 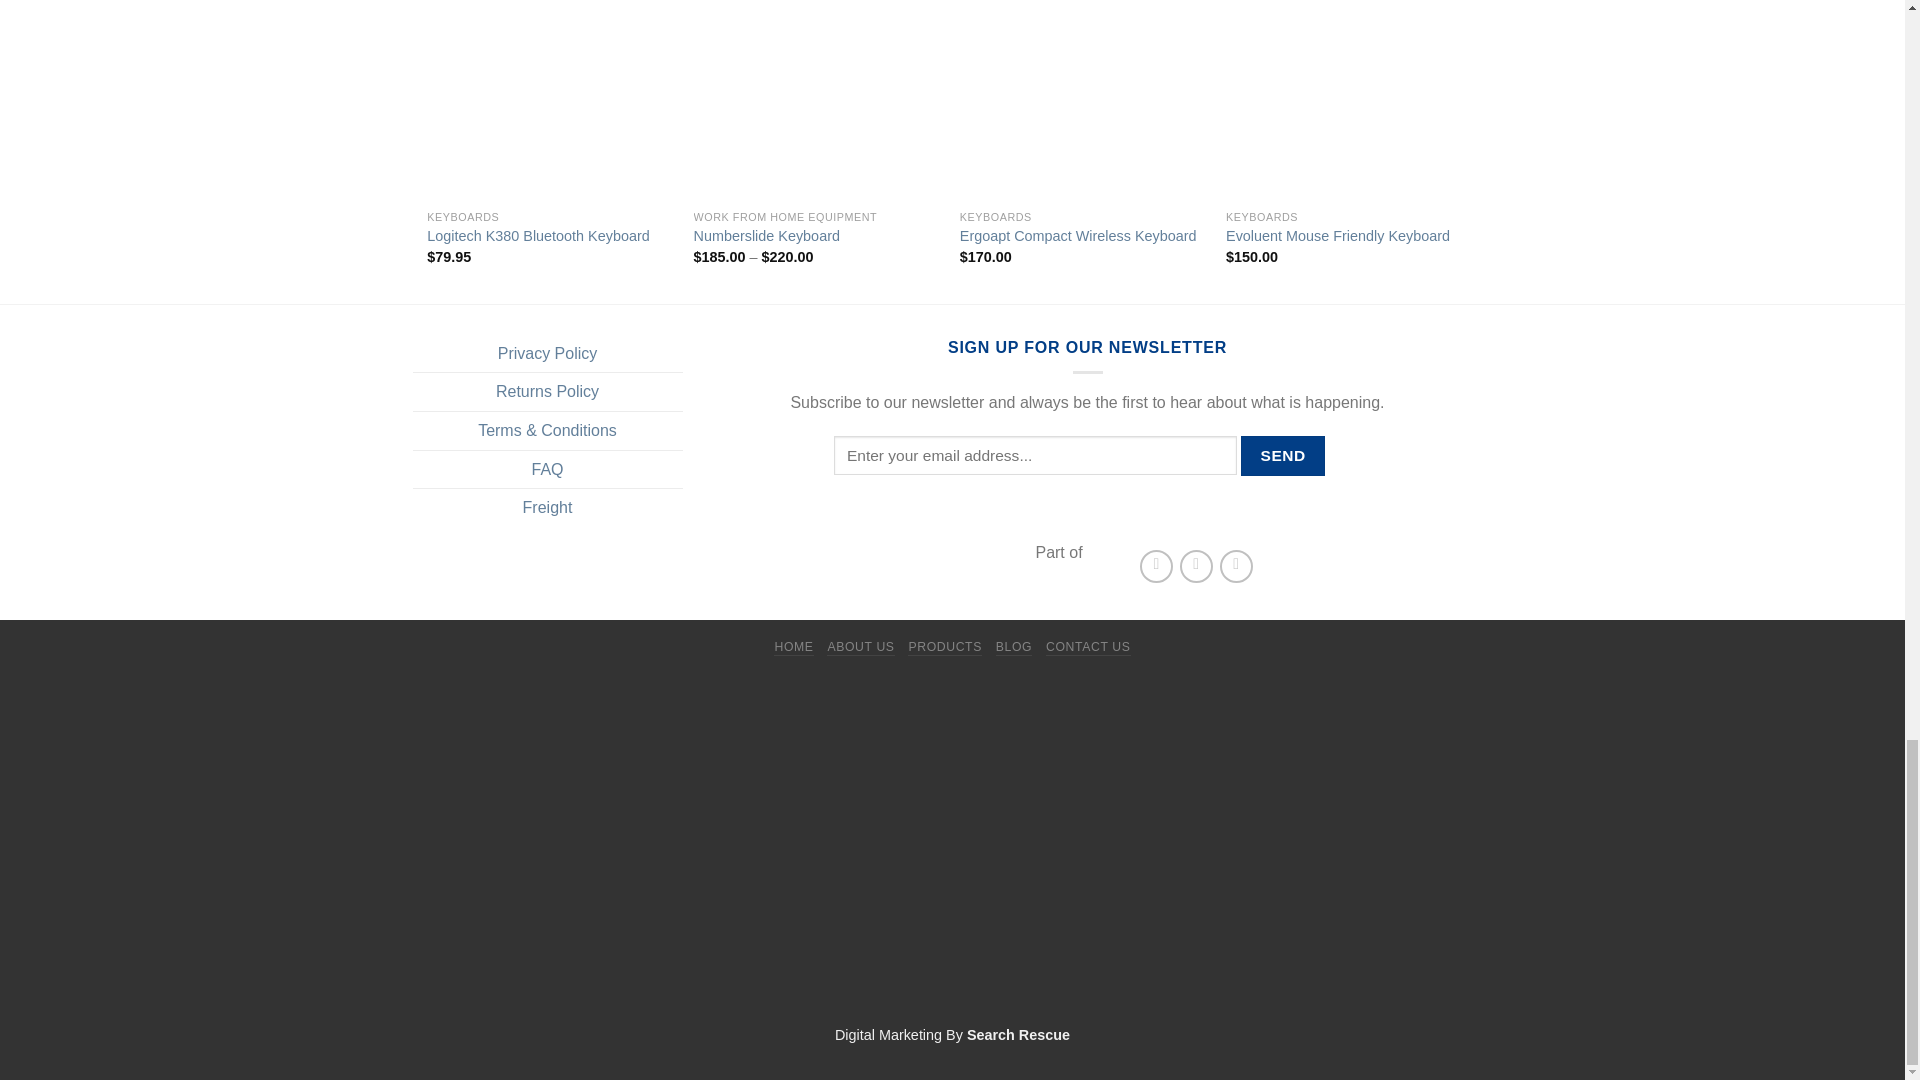 What do you see at coordinates (1196, 566) in the screenshot?
I see `Follow on Twitter` at bounding box center [1196, 566].